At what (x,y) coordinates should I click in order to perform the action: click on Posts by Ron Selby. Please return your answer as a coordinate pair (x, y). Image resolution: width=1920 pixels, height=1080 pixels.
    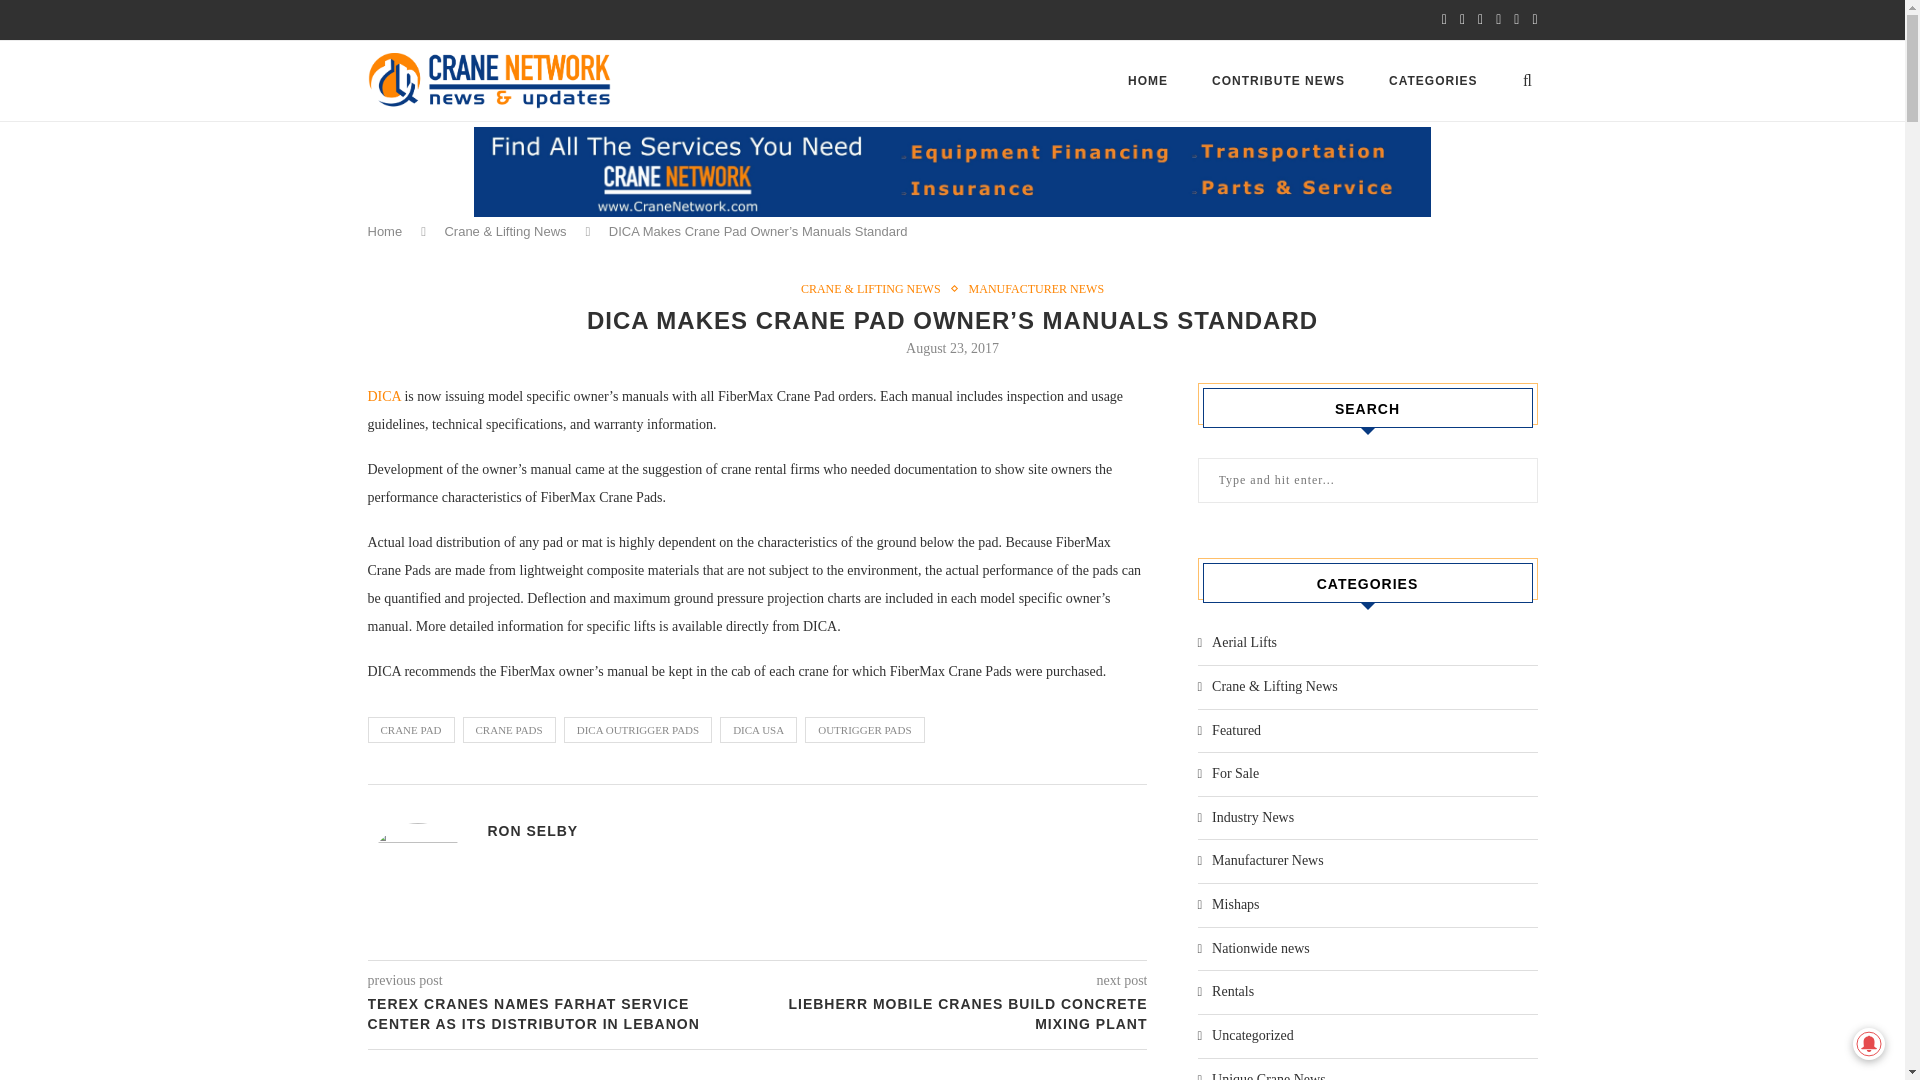
    Looking at the image, I should click on (533, 830).